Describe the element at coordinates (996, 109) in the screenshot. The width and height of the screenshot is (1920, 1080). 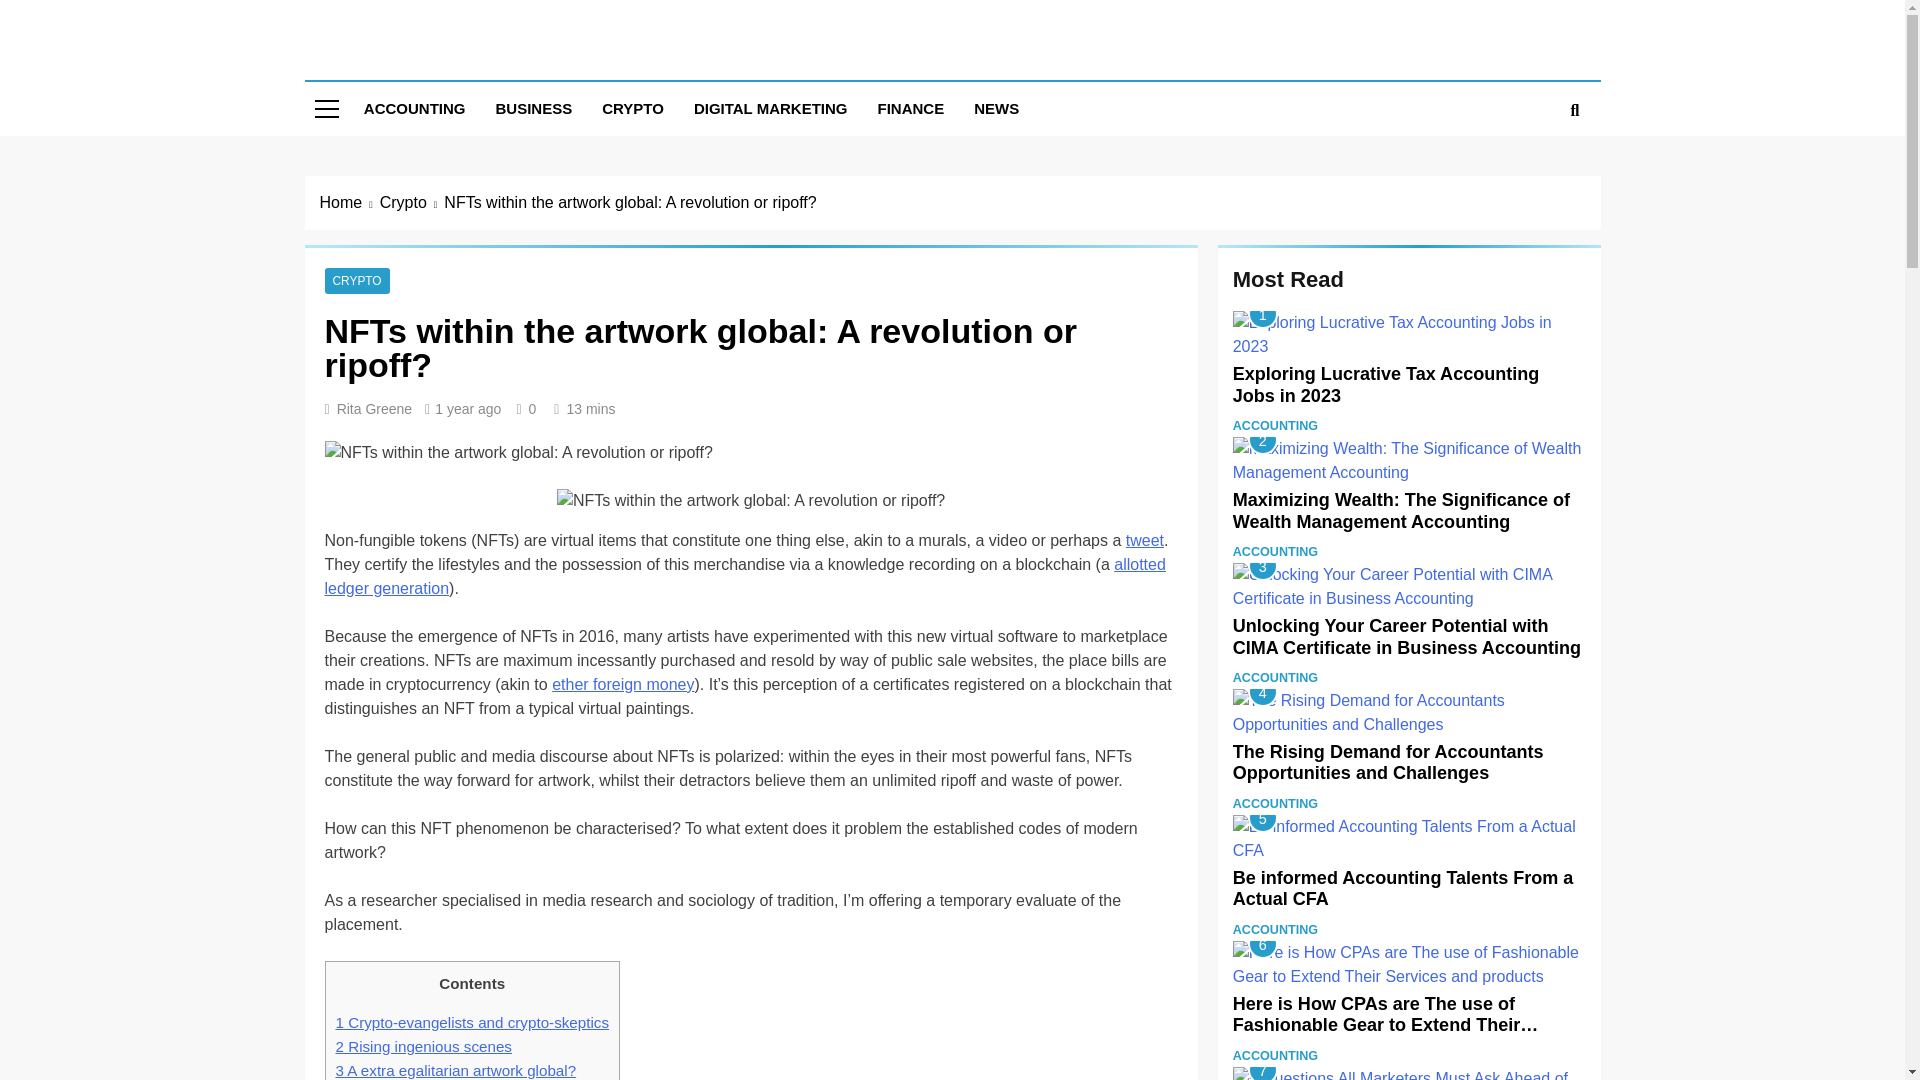
I see `NEWS` at that location.